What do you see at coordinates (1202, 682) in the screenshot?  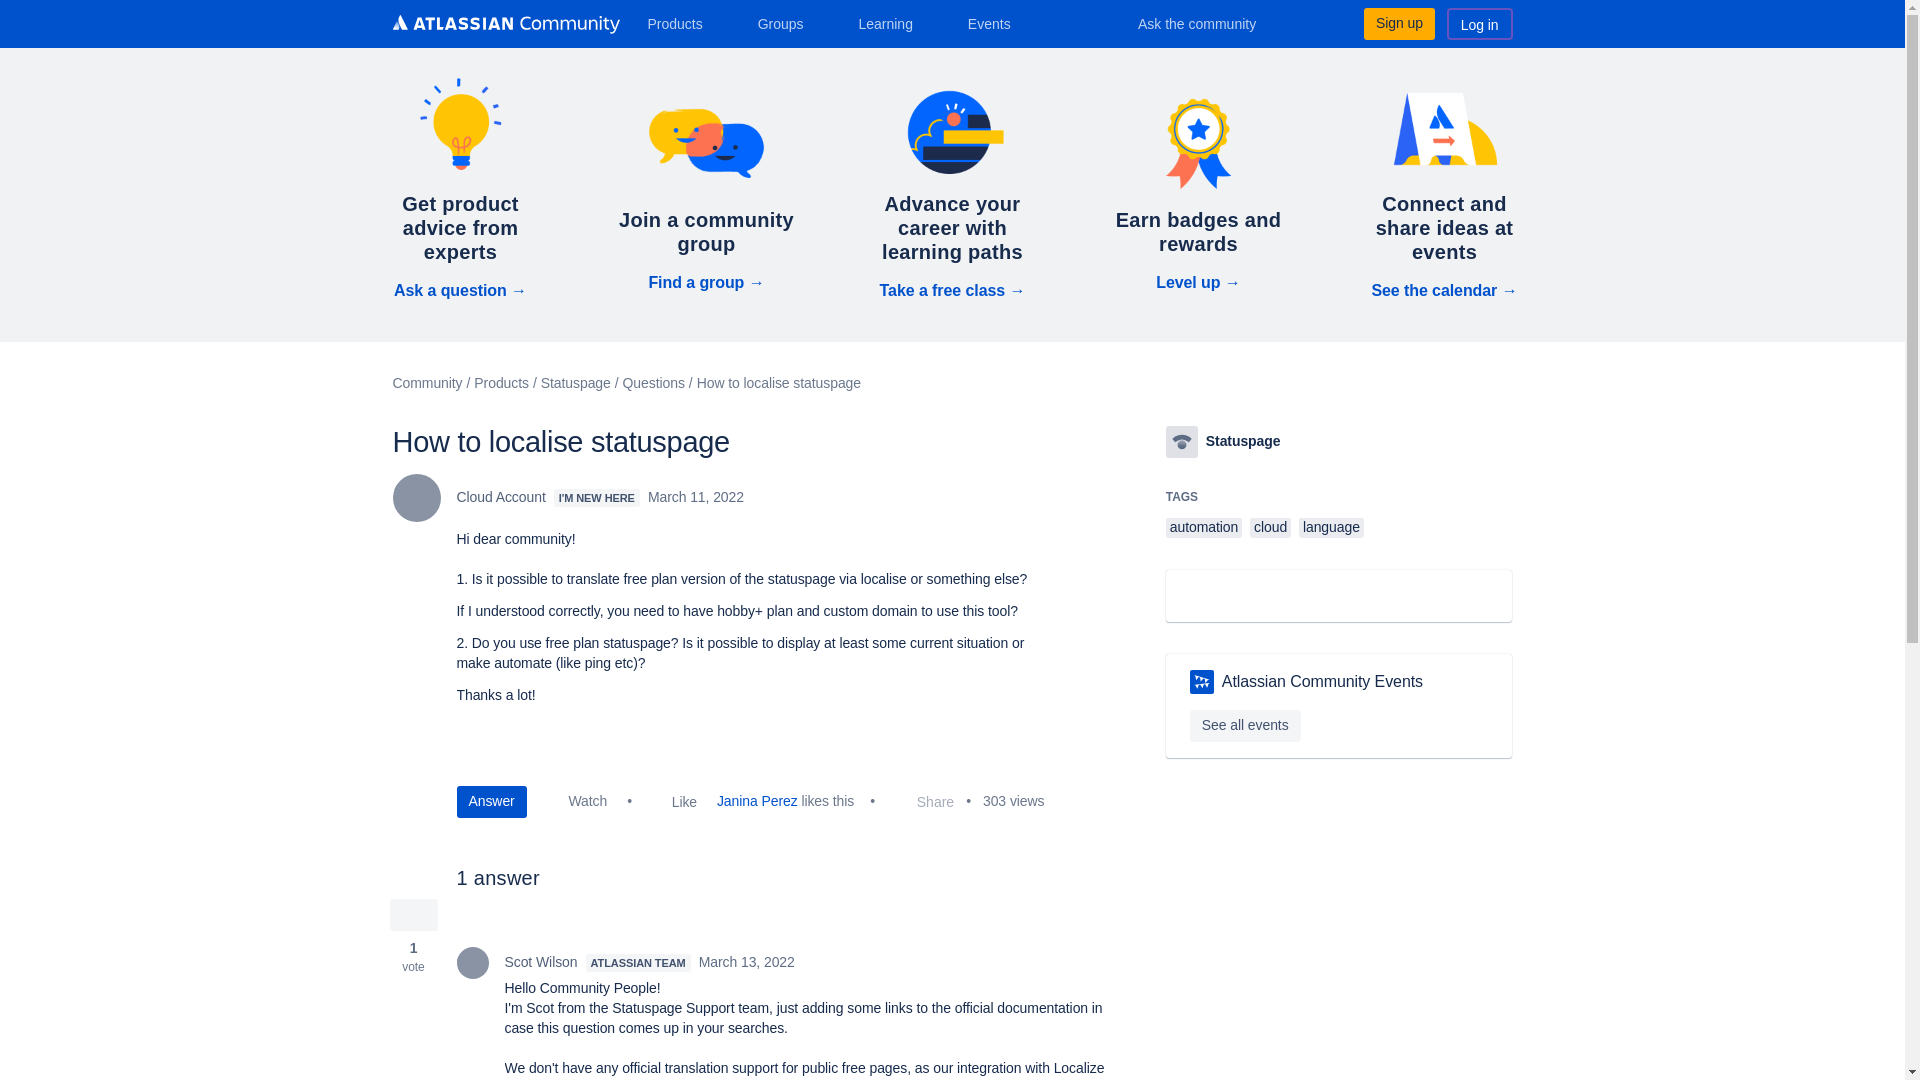 I see `AUG Leaders` at bounding box center [1202, 682].